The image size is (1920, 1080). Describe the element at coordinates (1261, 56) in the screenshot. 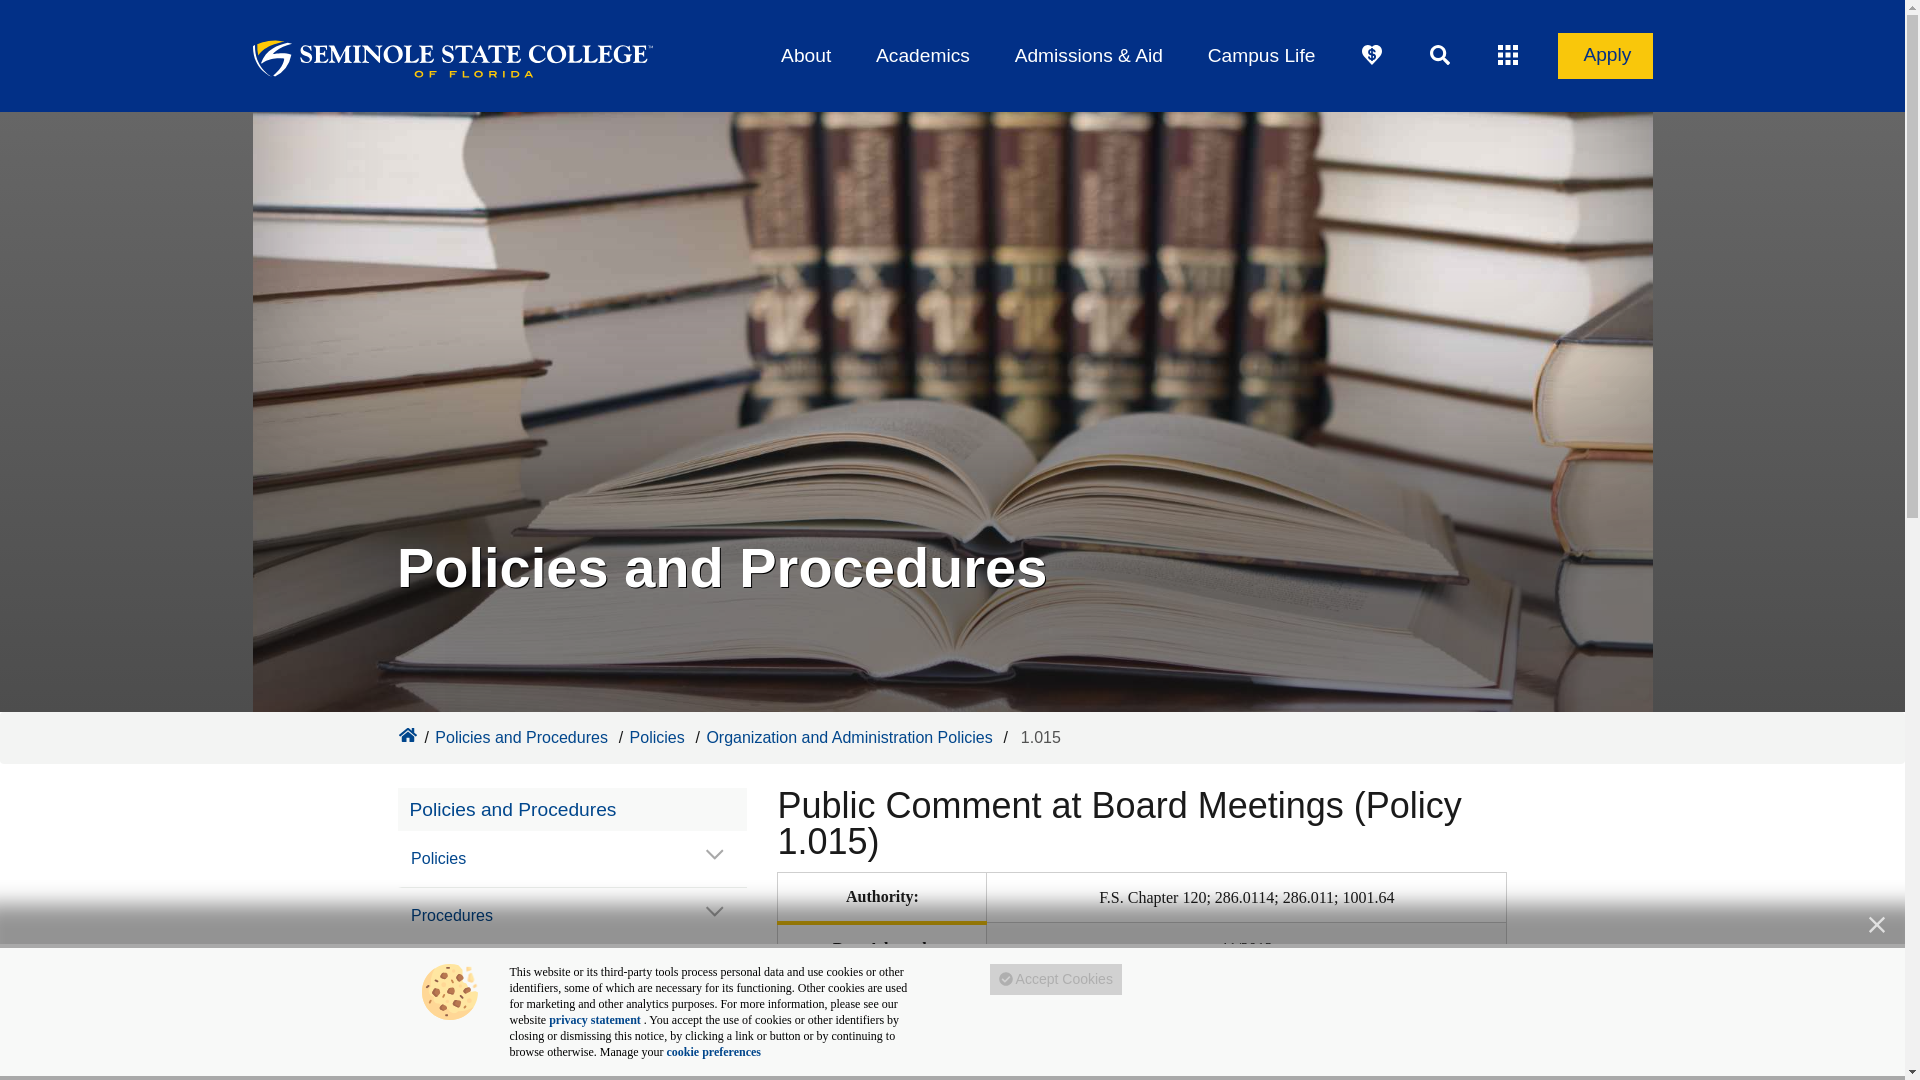

I see `Campus Life` at that location.